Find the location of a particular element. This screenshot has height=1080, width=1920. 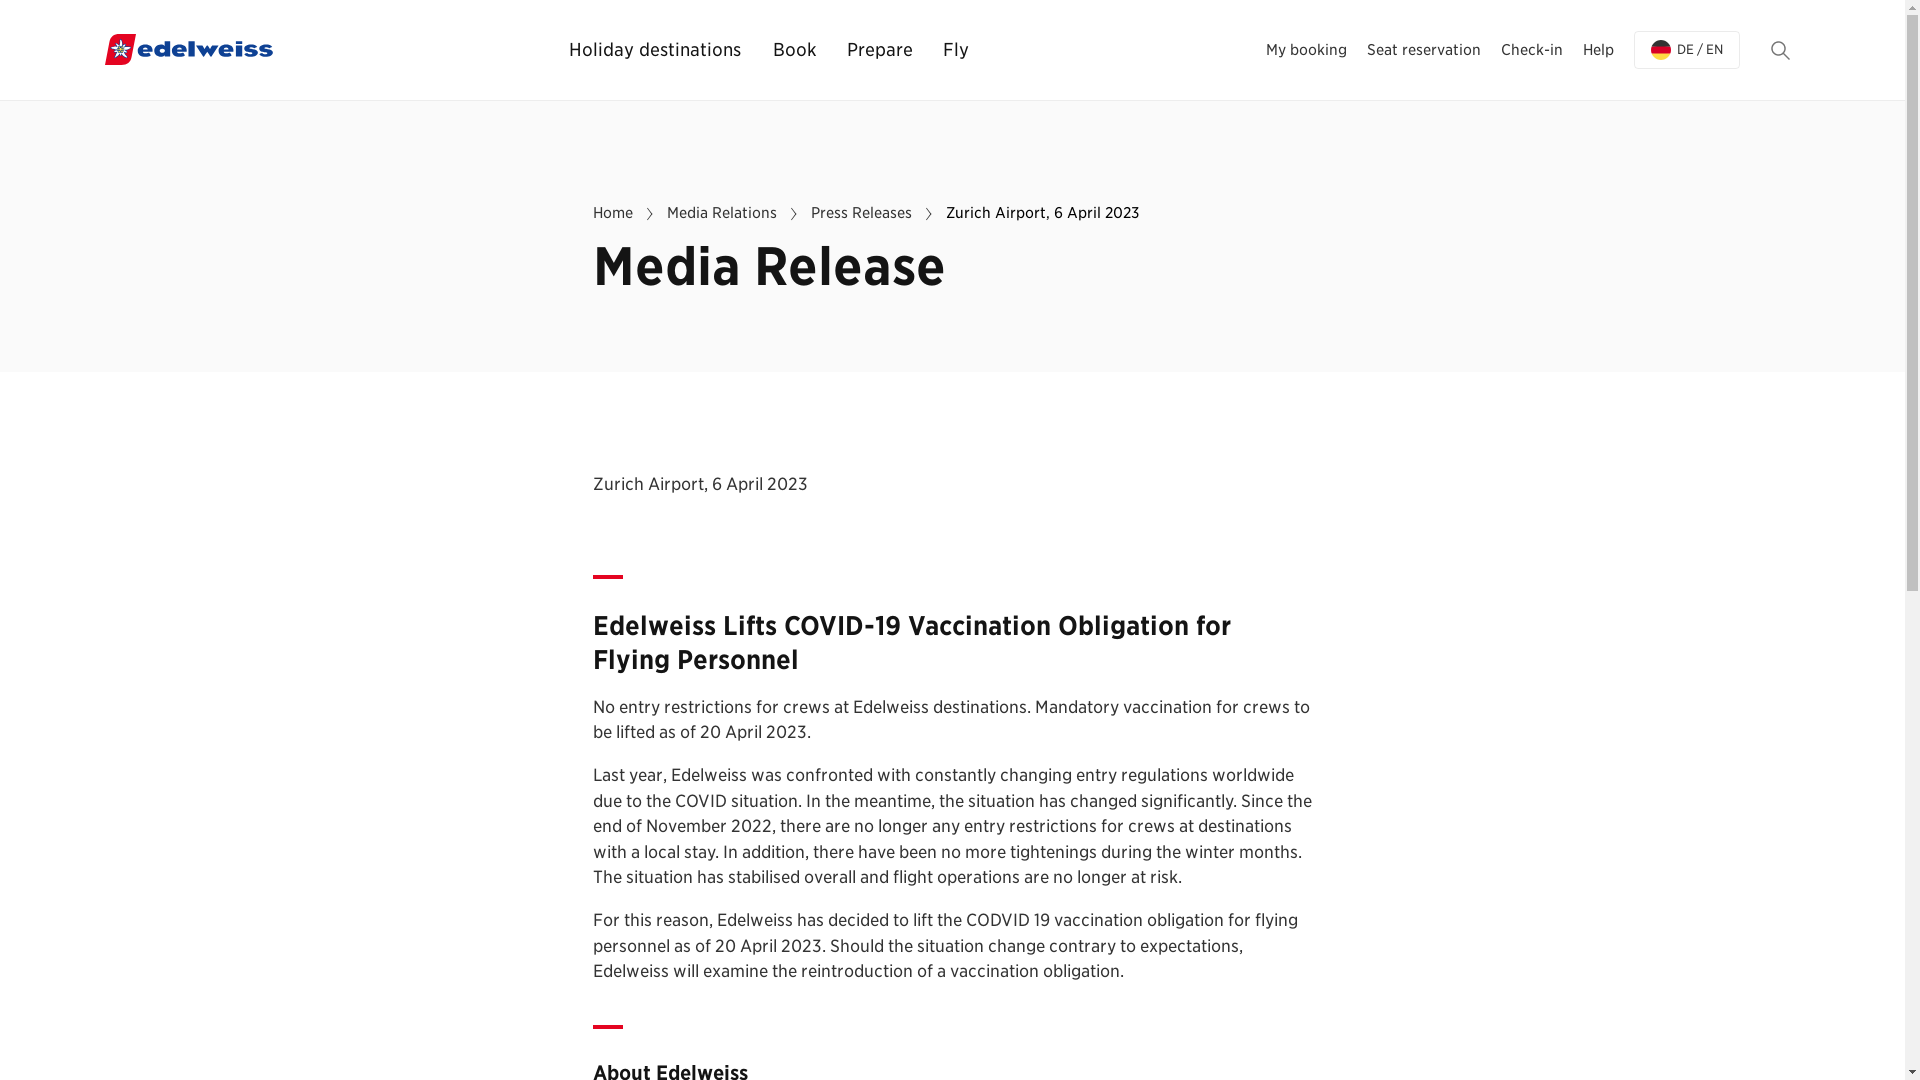

Search is located at coordinates (1780, 50).